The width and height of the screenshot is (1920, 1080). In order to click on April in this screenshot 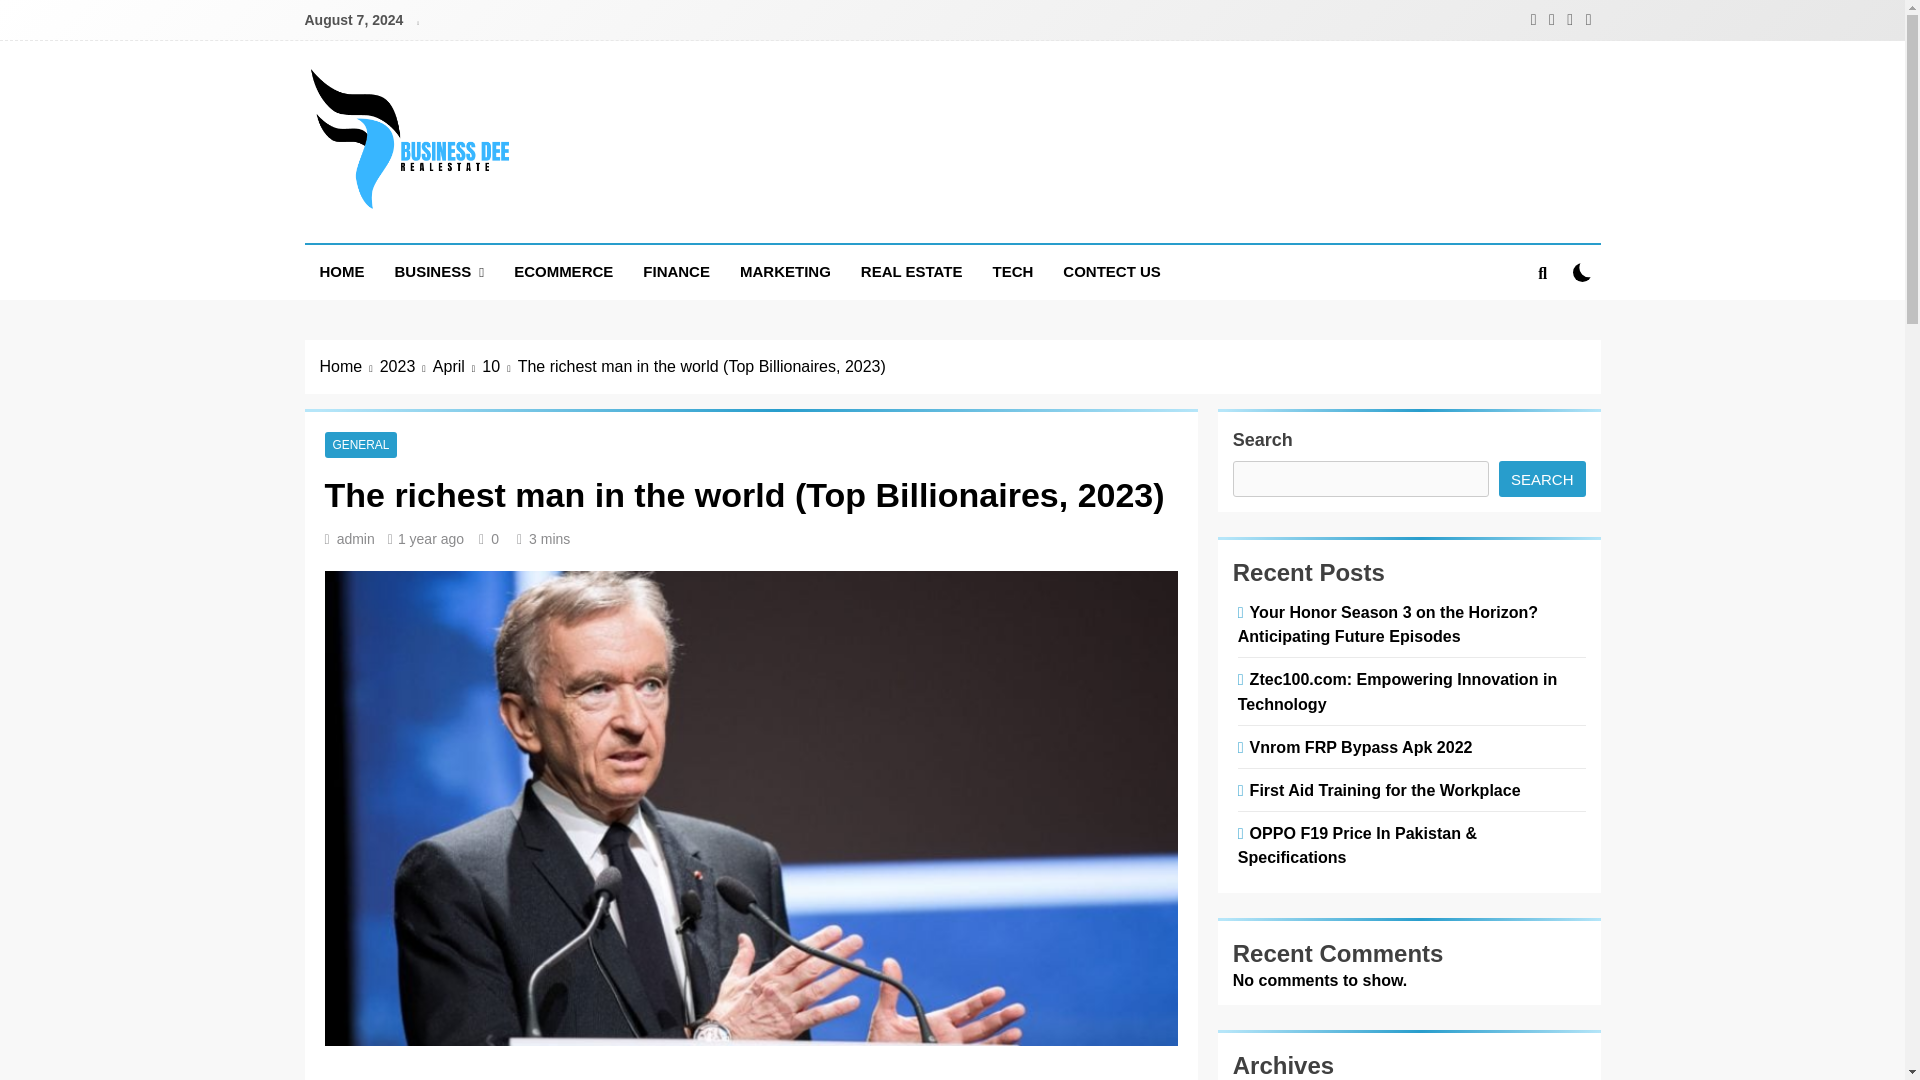, I will do `click(458, 367)`.